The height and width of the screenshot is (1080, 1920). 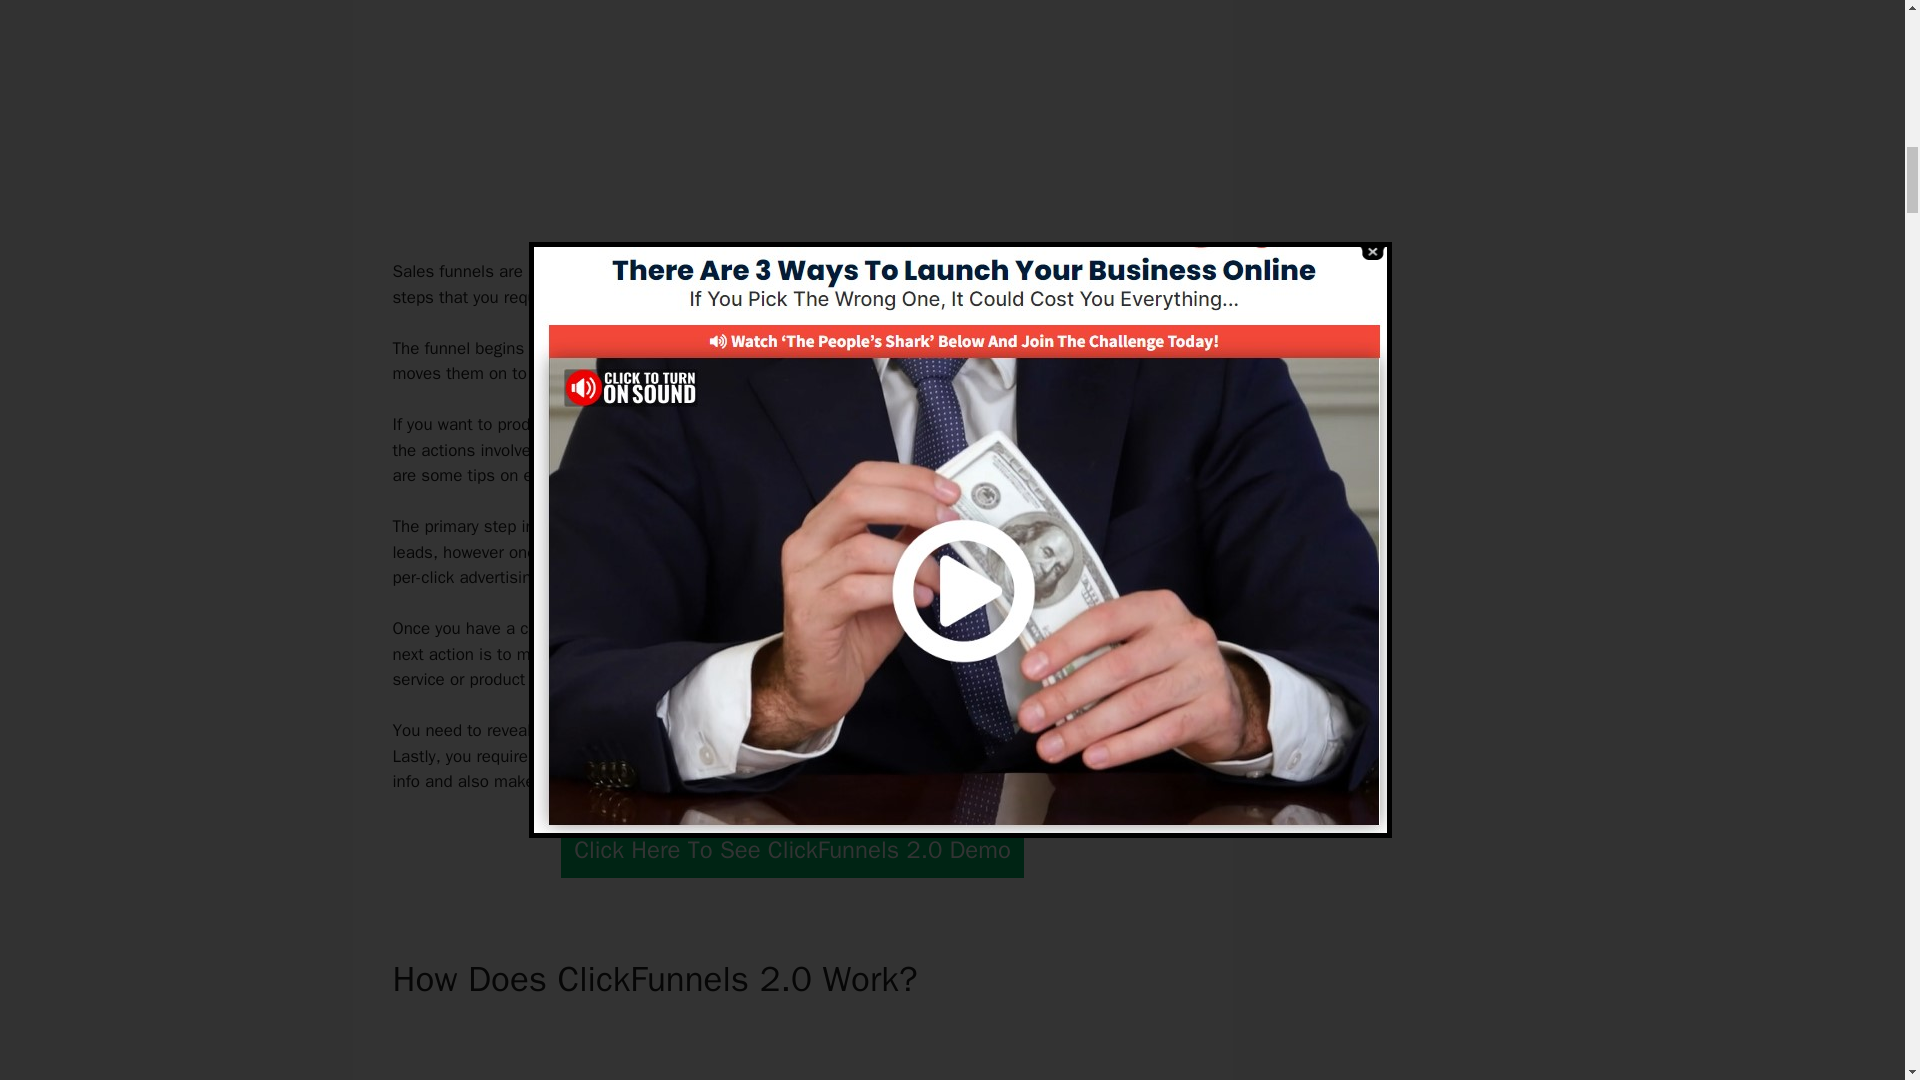 What do you see at coordinates (786, 1050) in the screenshot?
I see `YouTube video player` at bounding box center [786, 1050].